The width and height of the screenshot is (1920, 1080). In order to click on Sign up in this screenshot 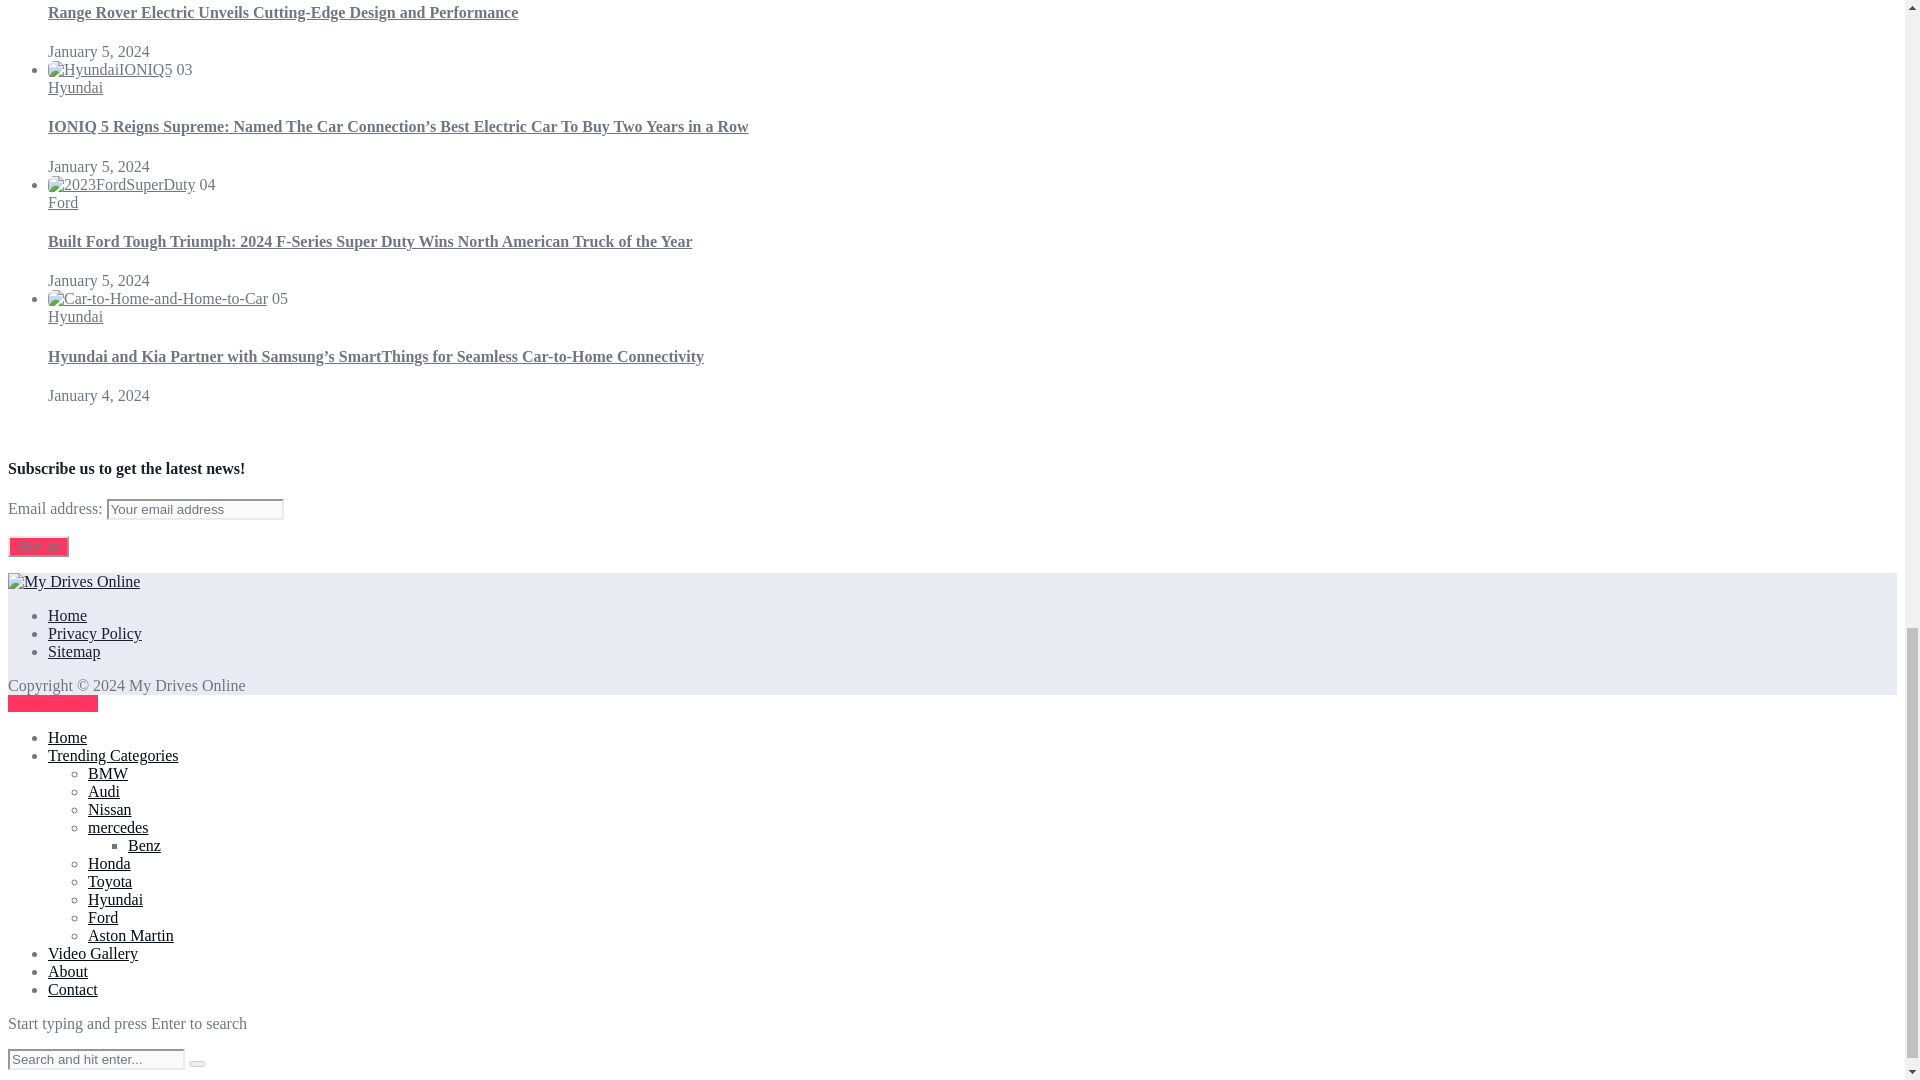, I will do `click(38, 546)`.